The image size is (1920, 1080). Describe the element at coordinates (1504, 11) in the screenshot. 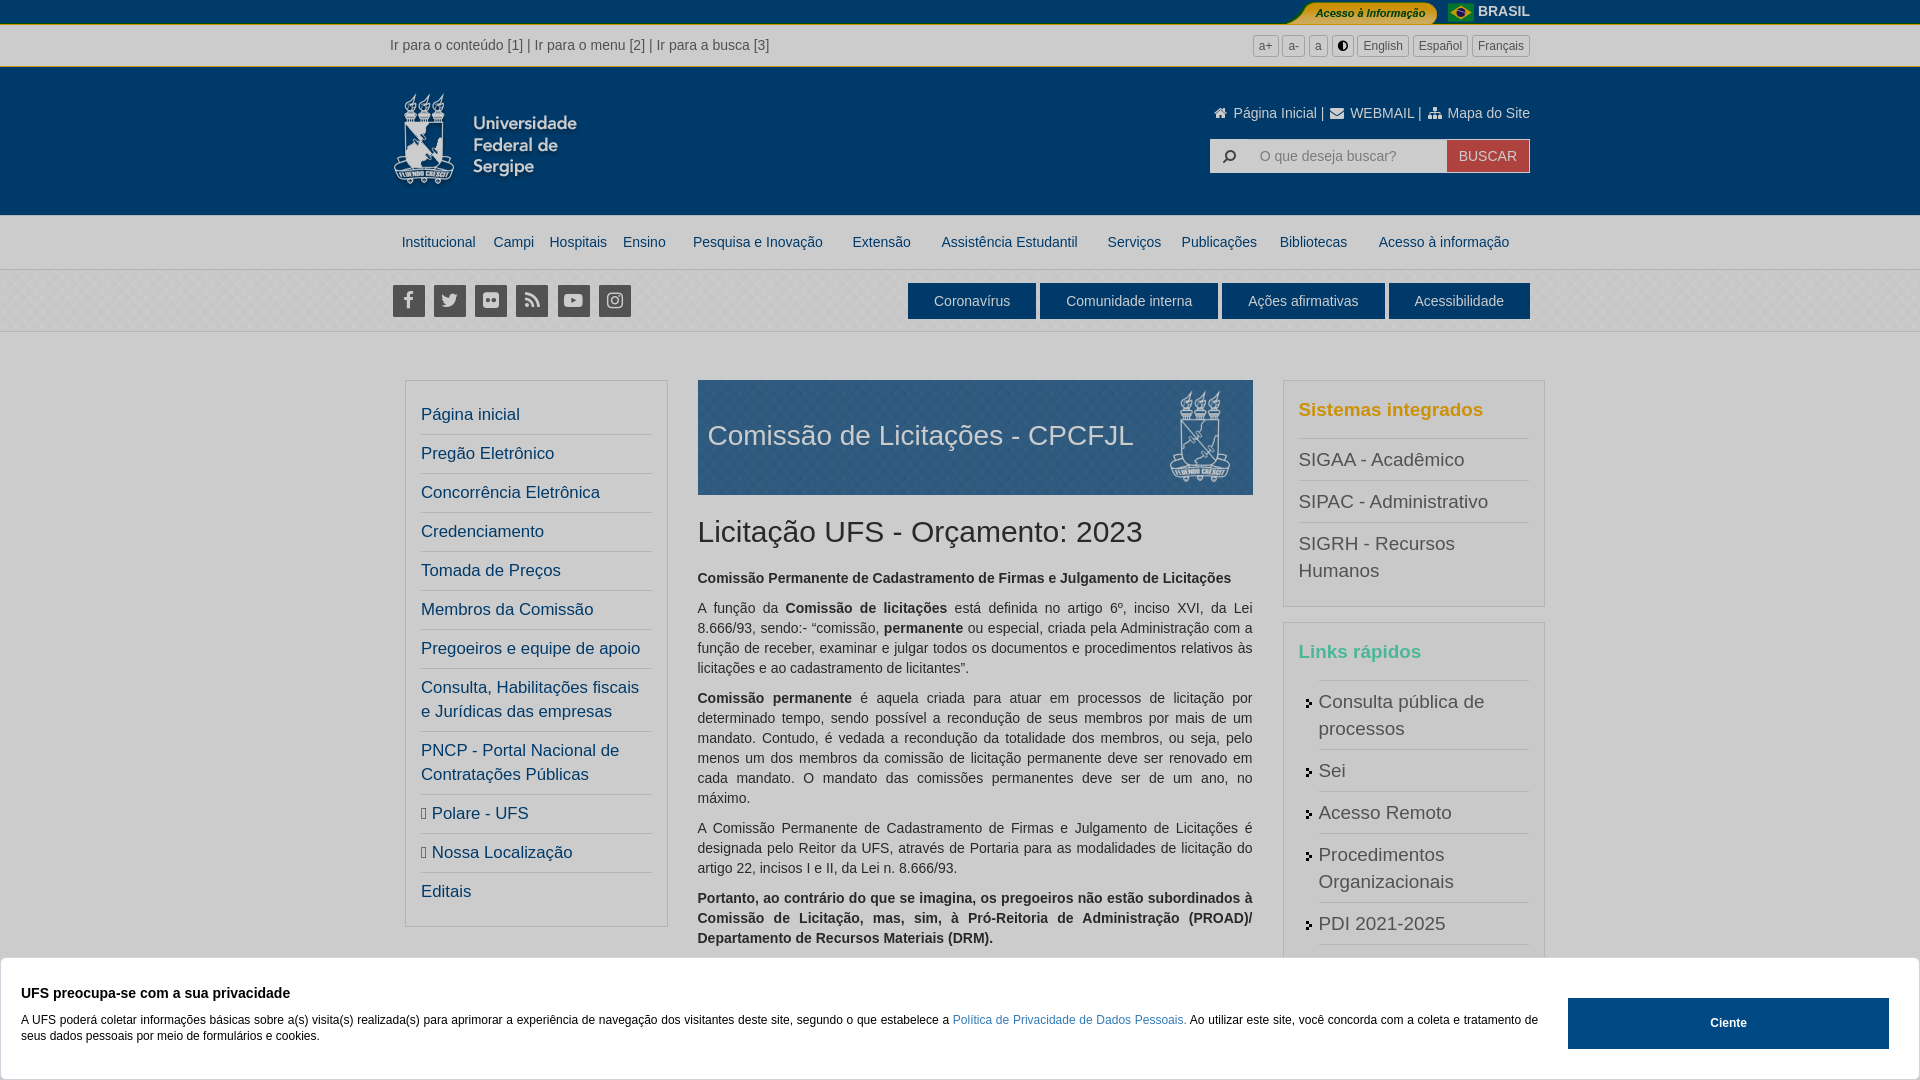

I see `BRASIL` at that location.